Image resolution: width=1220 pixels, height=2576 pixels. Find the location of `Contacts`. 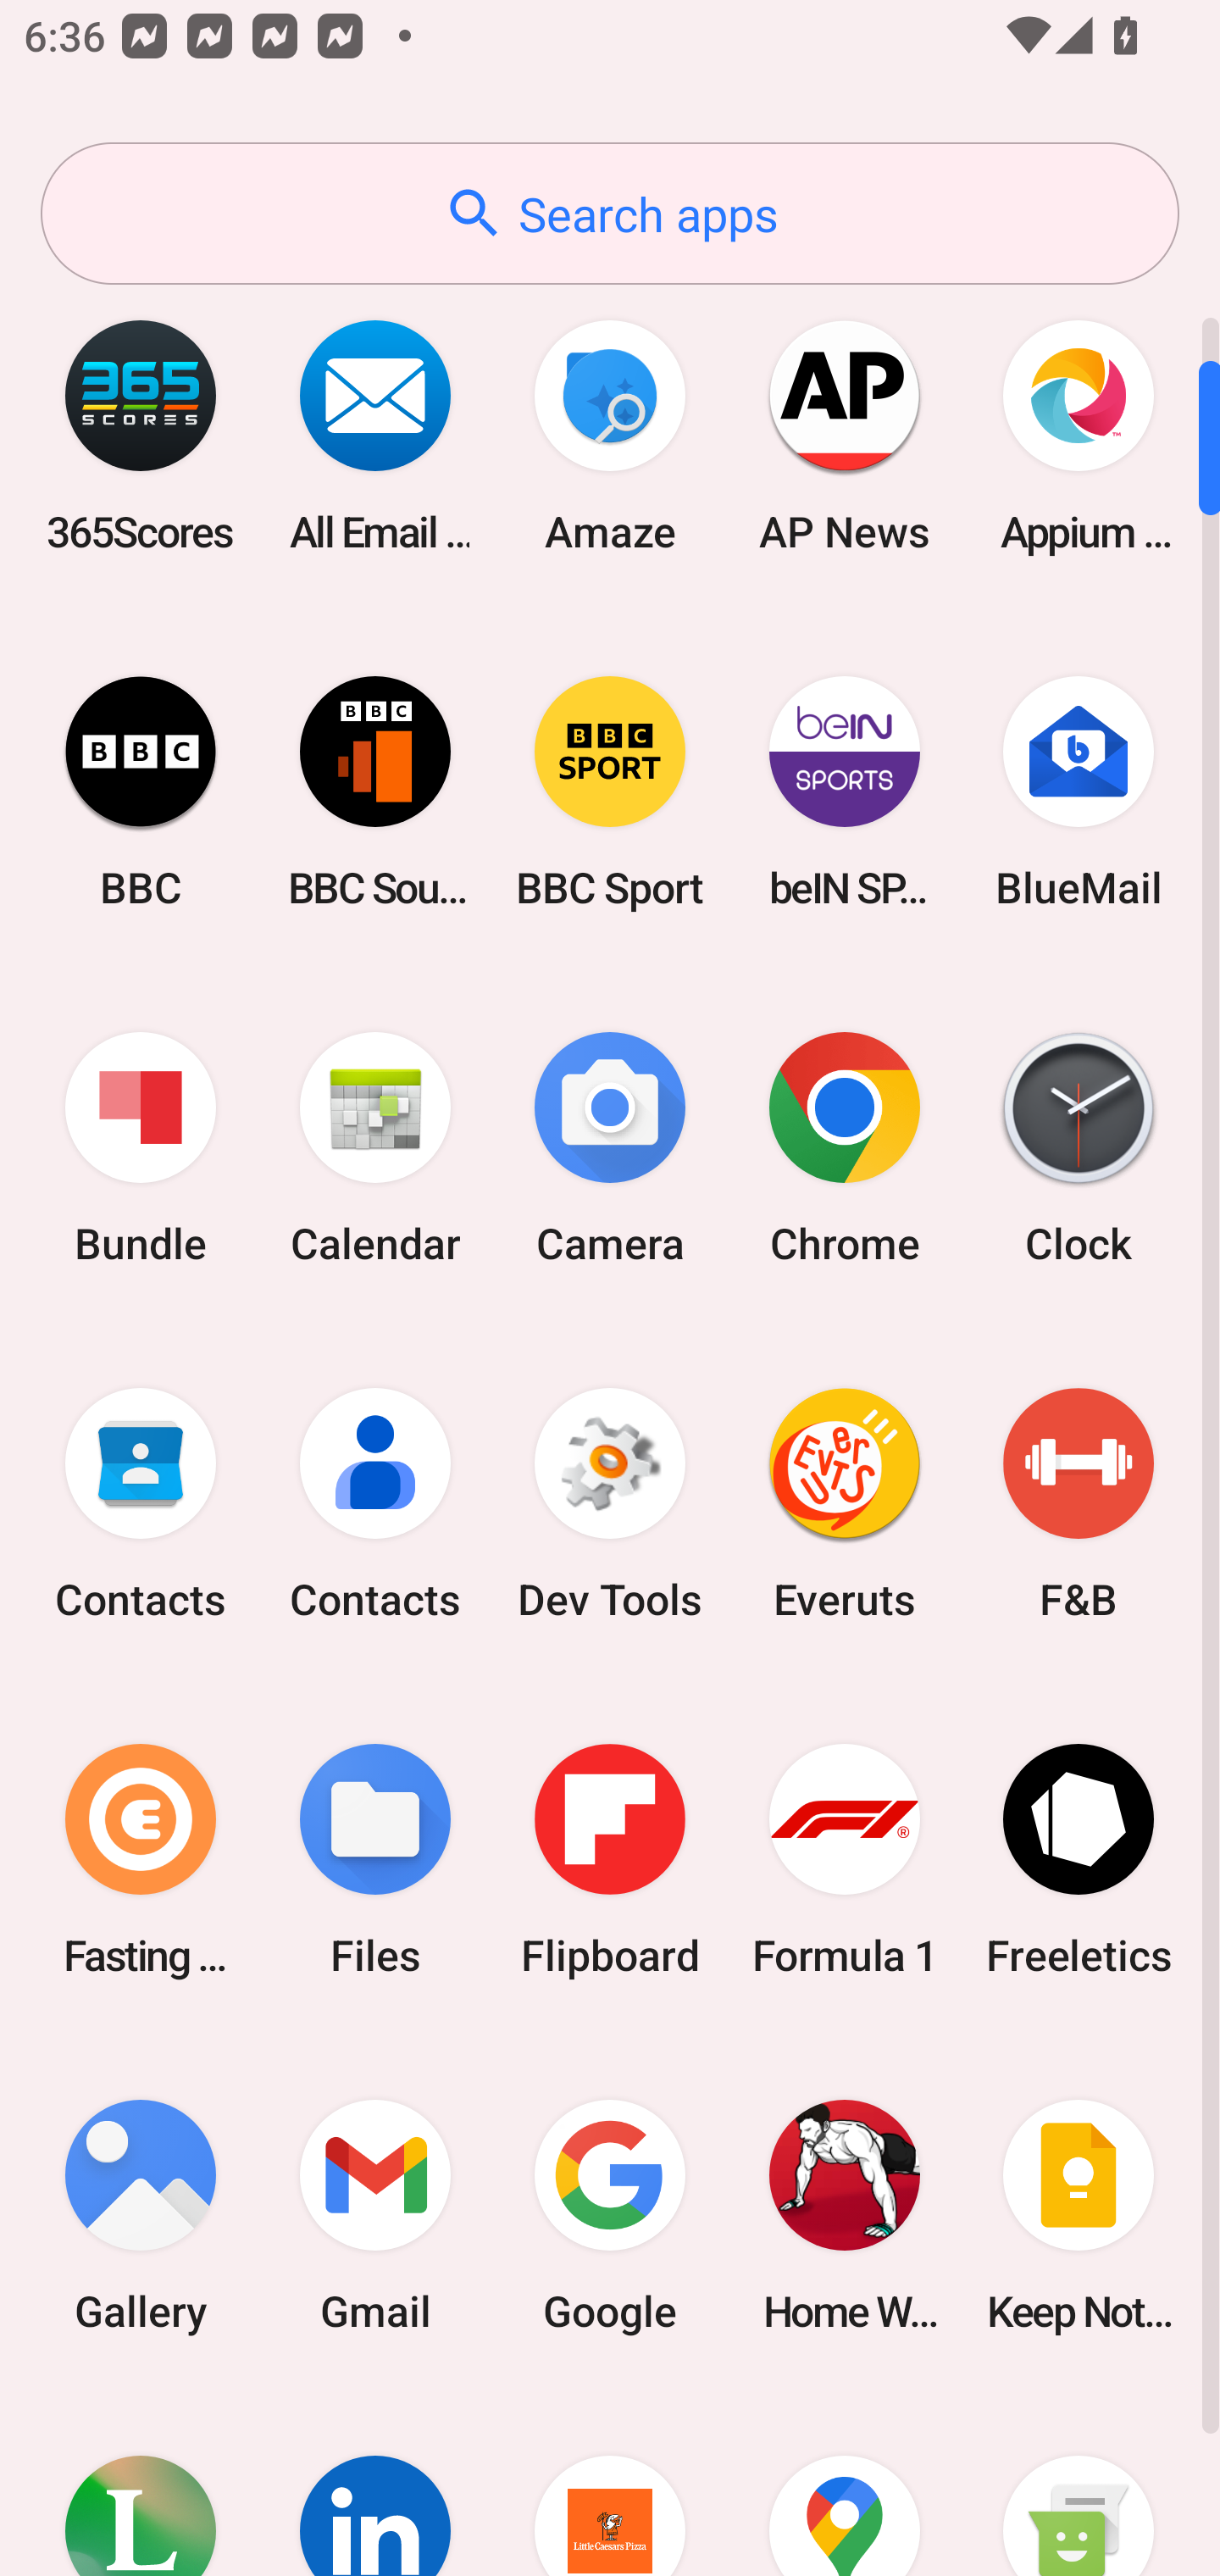

Contacts is located at coordinates (375, 1504).